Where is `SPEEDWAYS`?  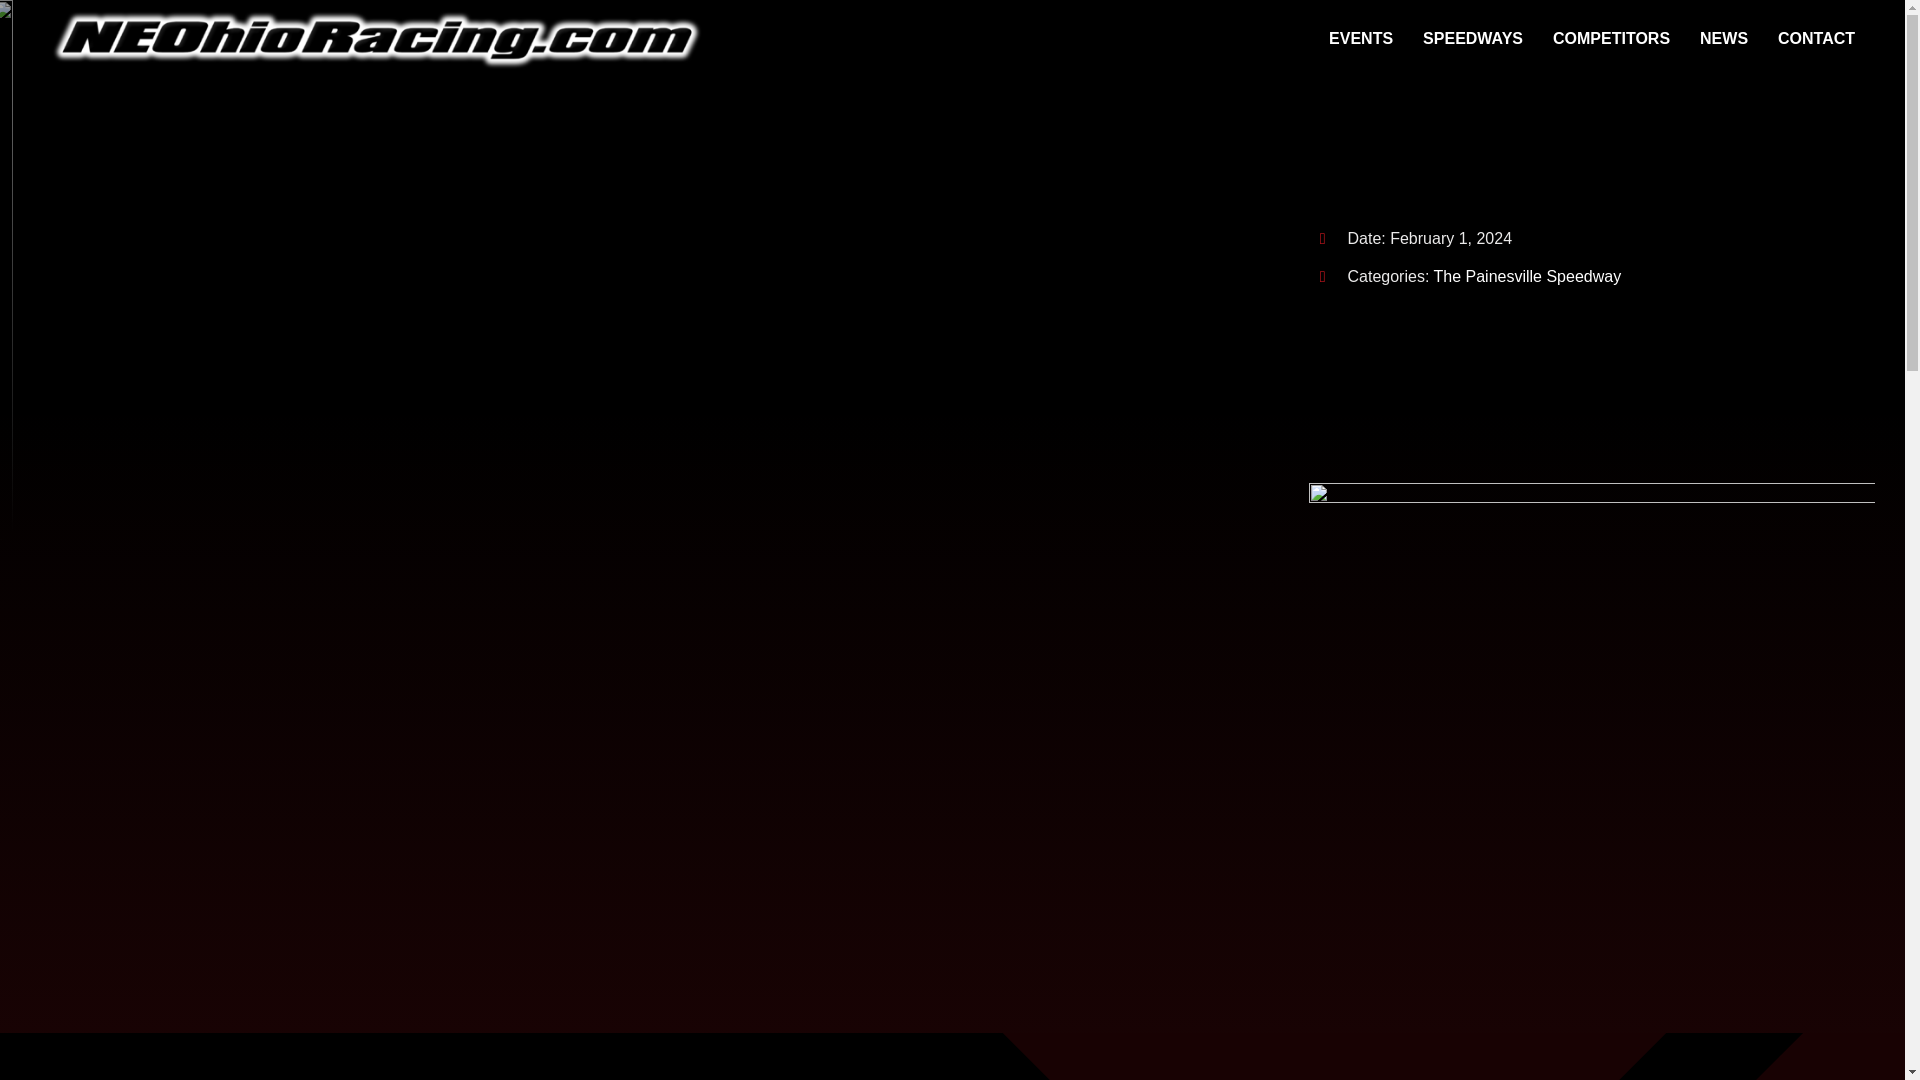 SPEEDWAYS is located at coordinates (1472, 40).